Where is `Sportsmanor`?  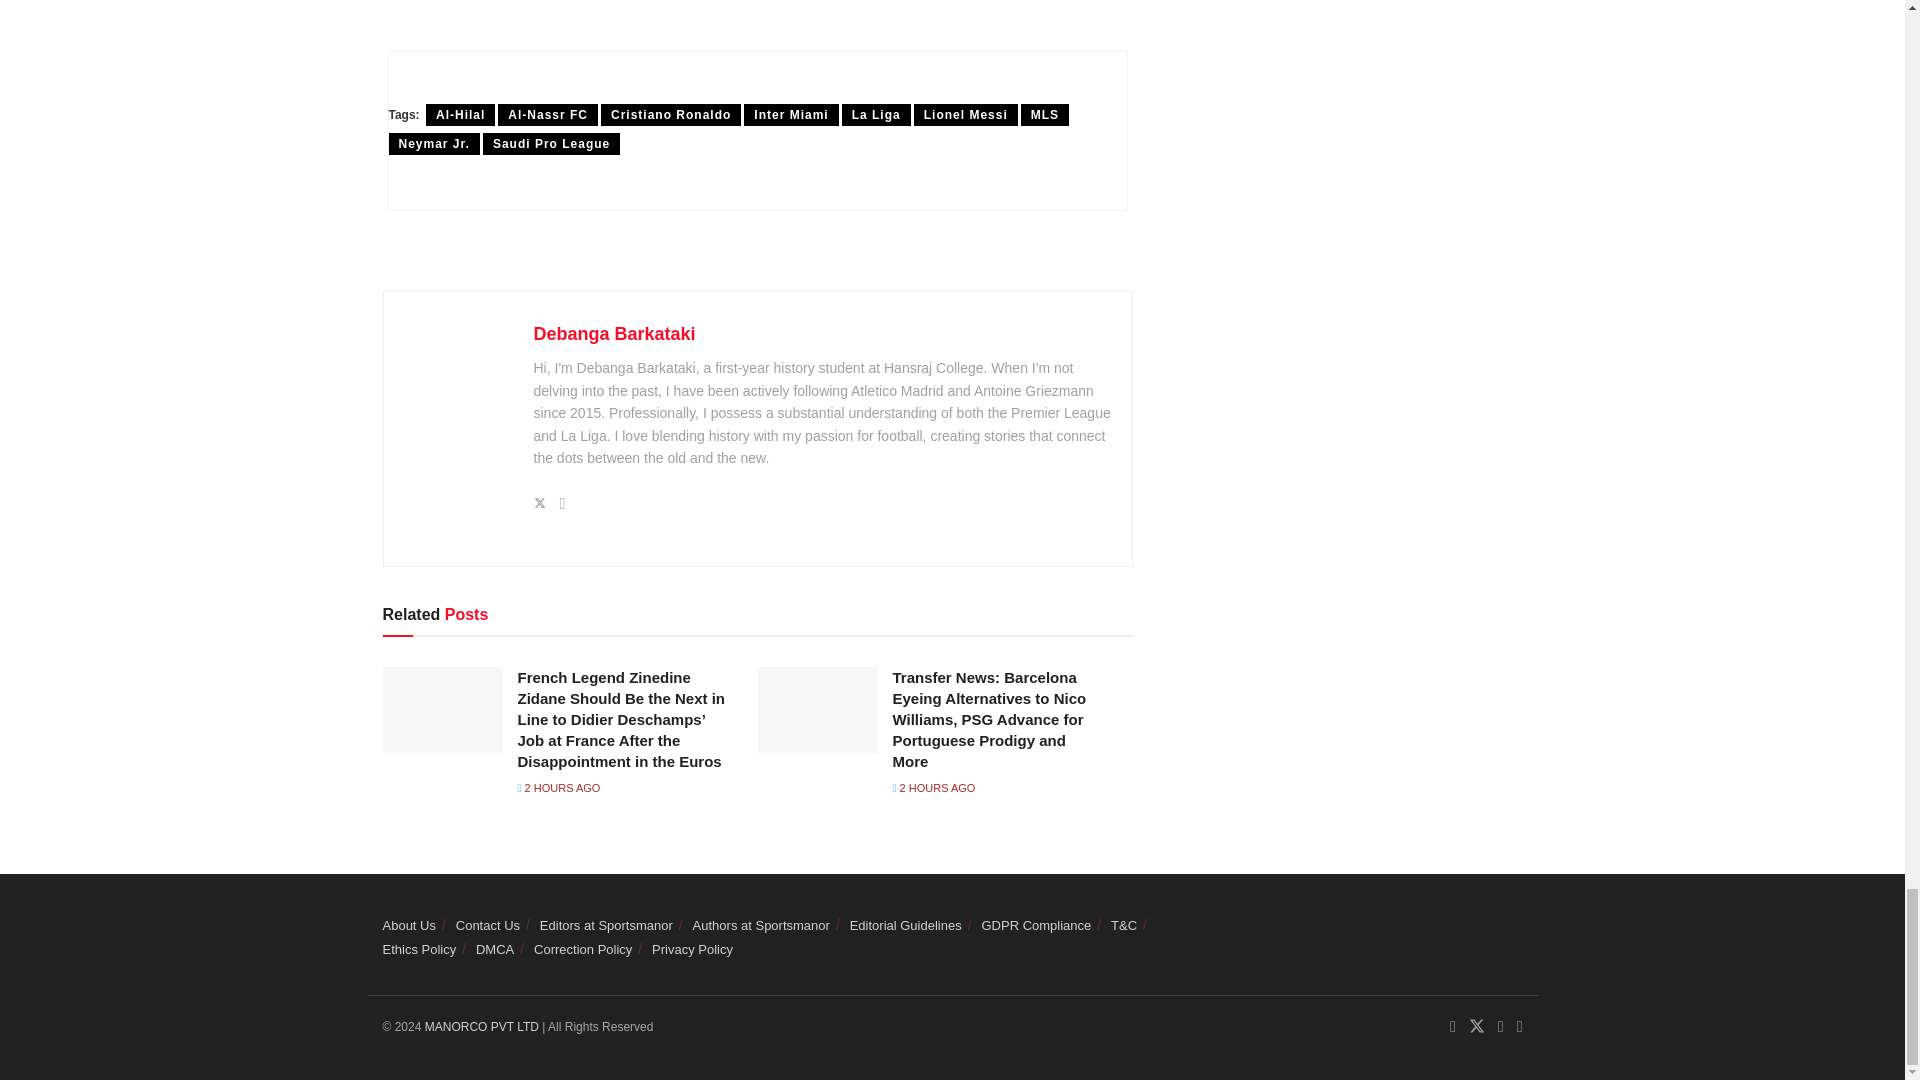
Sportsmanor is located at coordinates (484, 1026).